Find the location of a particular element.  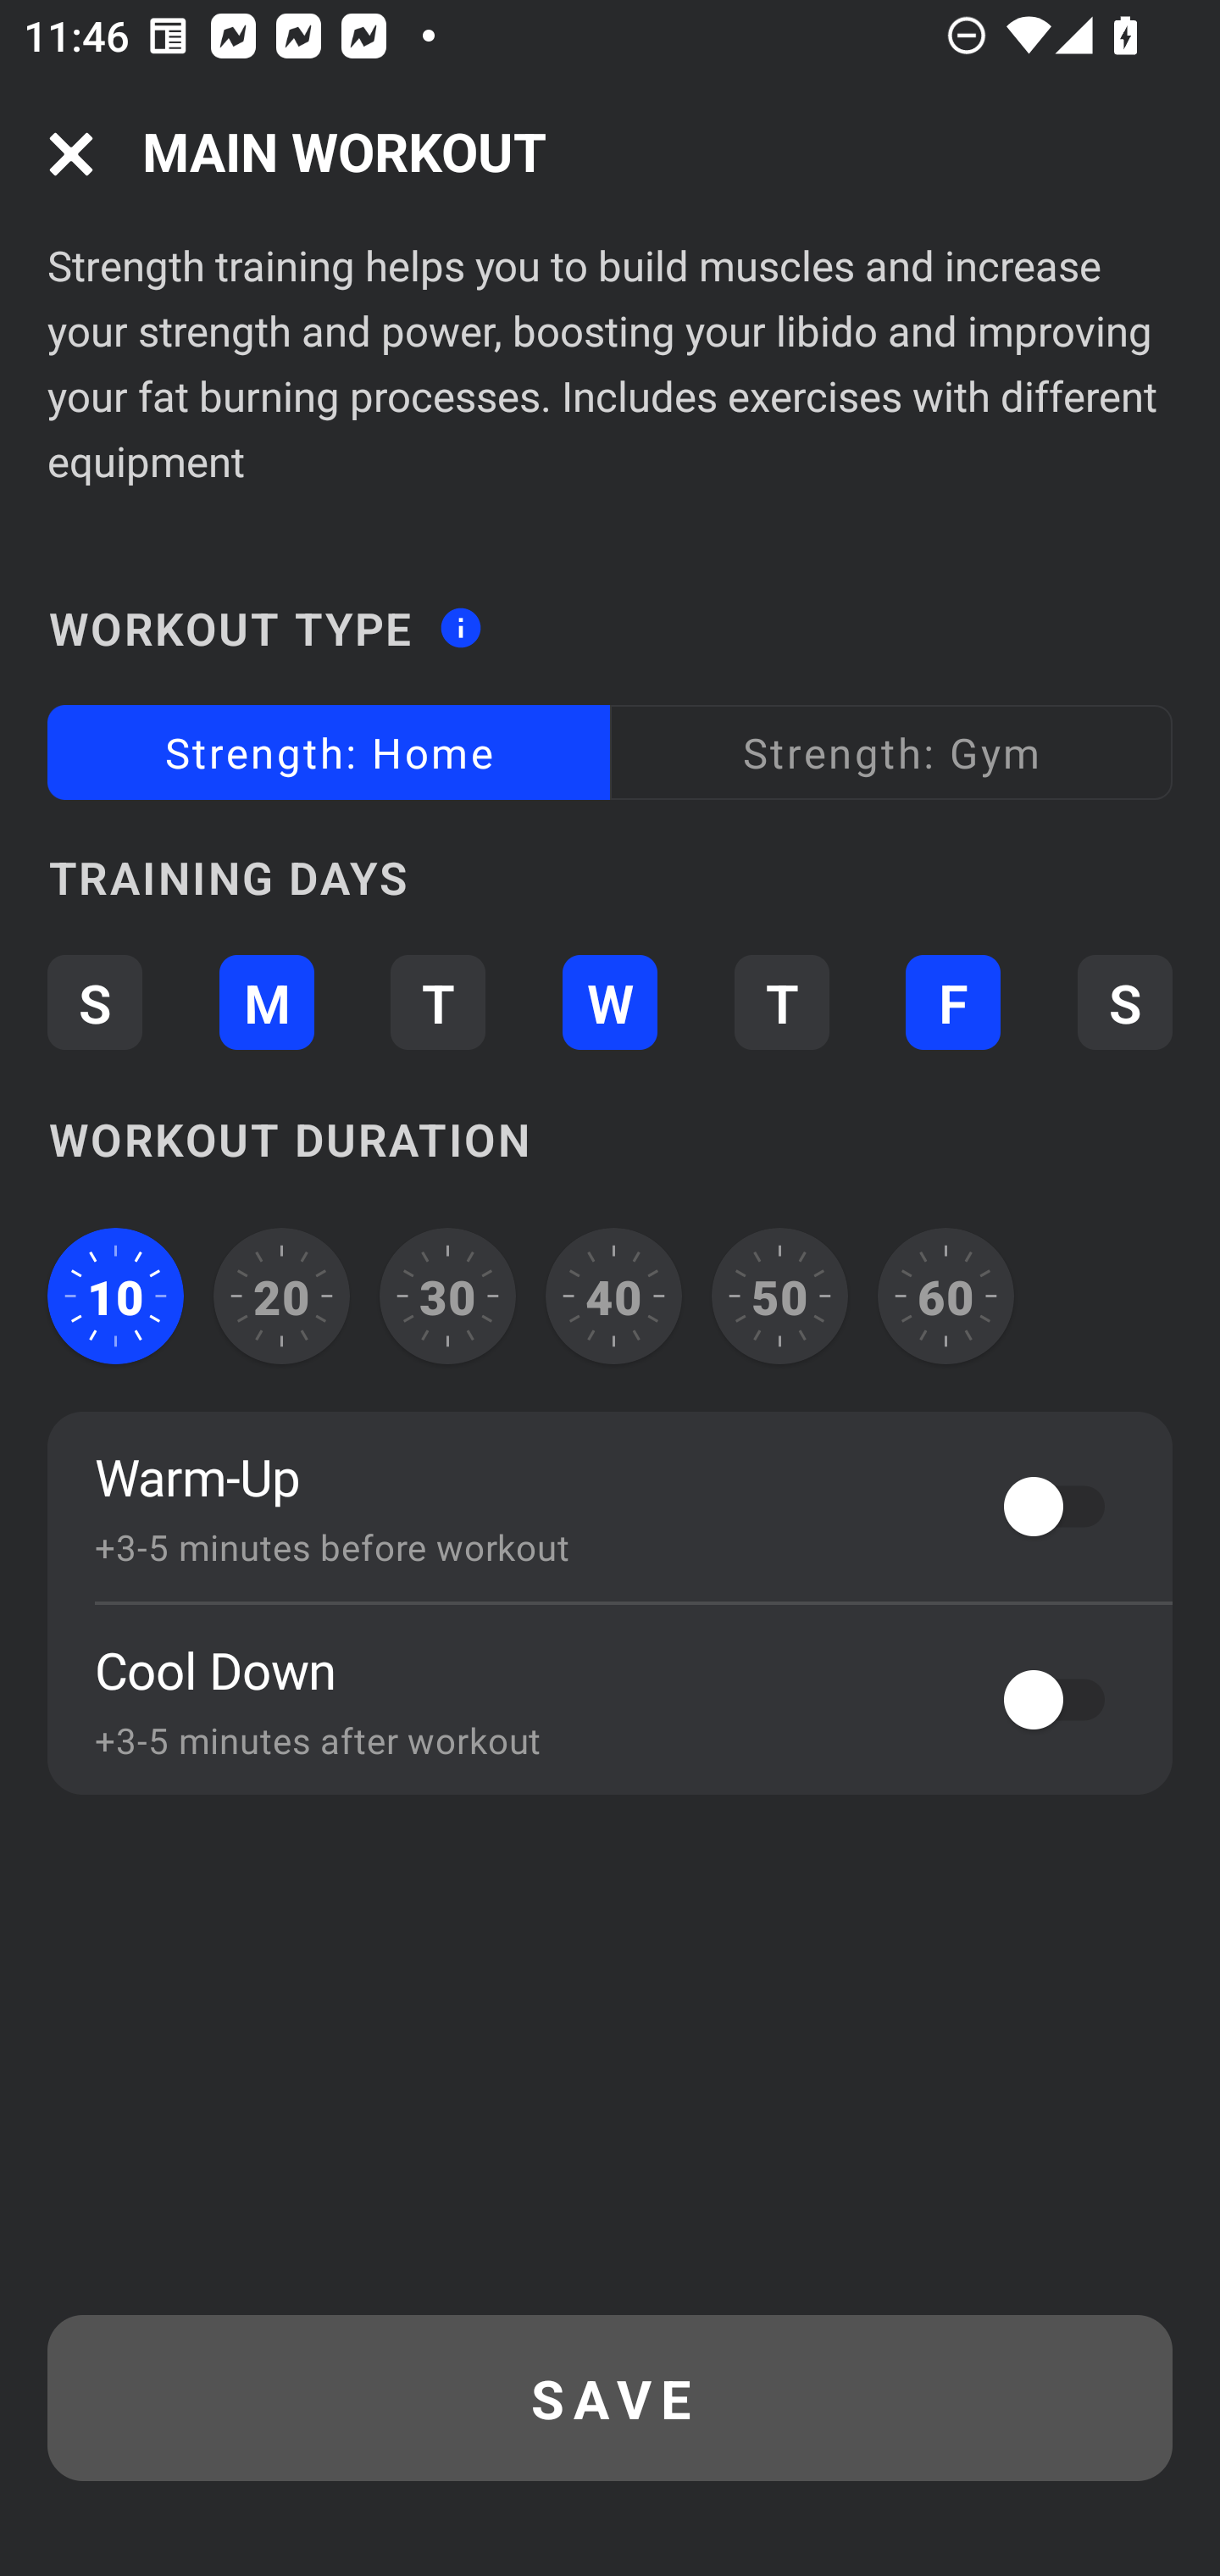

SAVE is located at coordinates (610, 2398).